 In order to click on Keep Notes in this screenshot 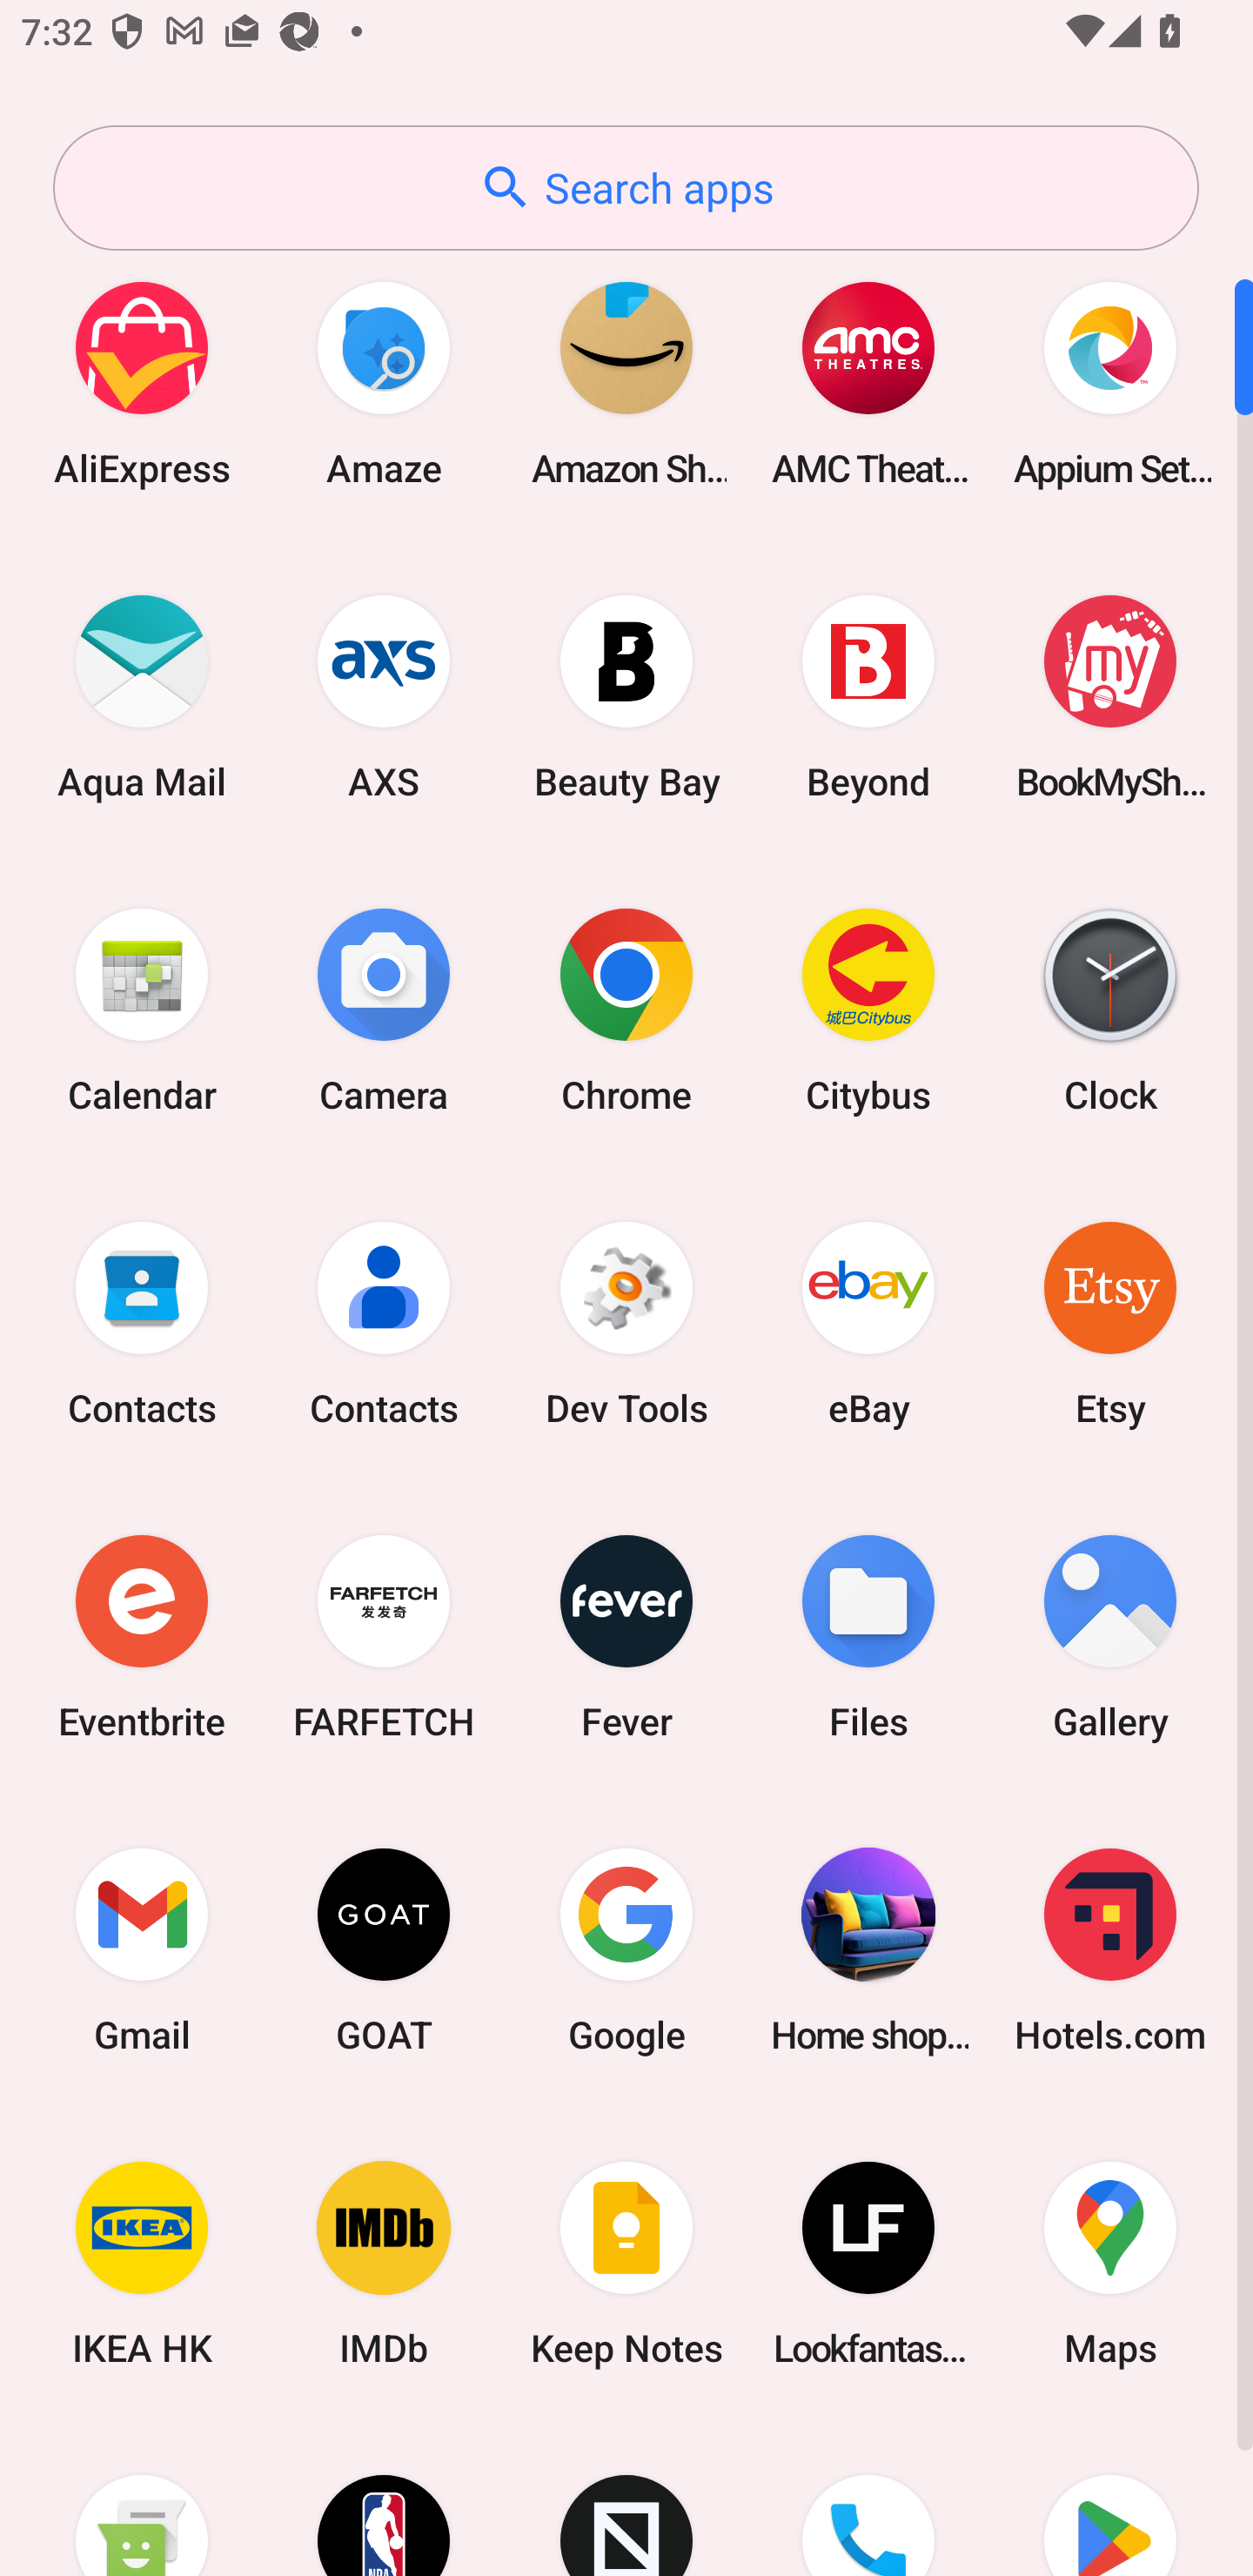, I will do `click(626, 2264)`.